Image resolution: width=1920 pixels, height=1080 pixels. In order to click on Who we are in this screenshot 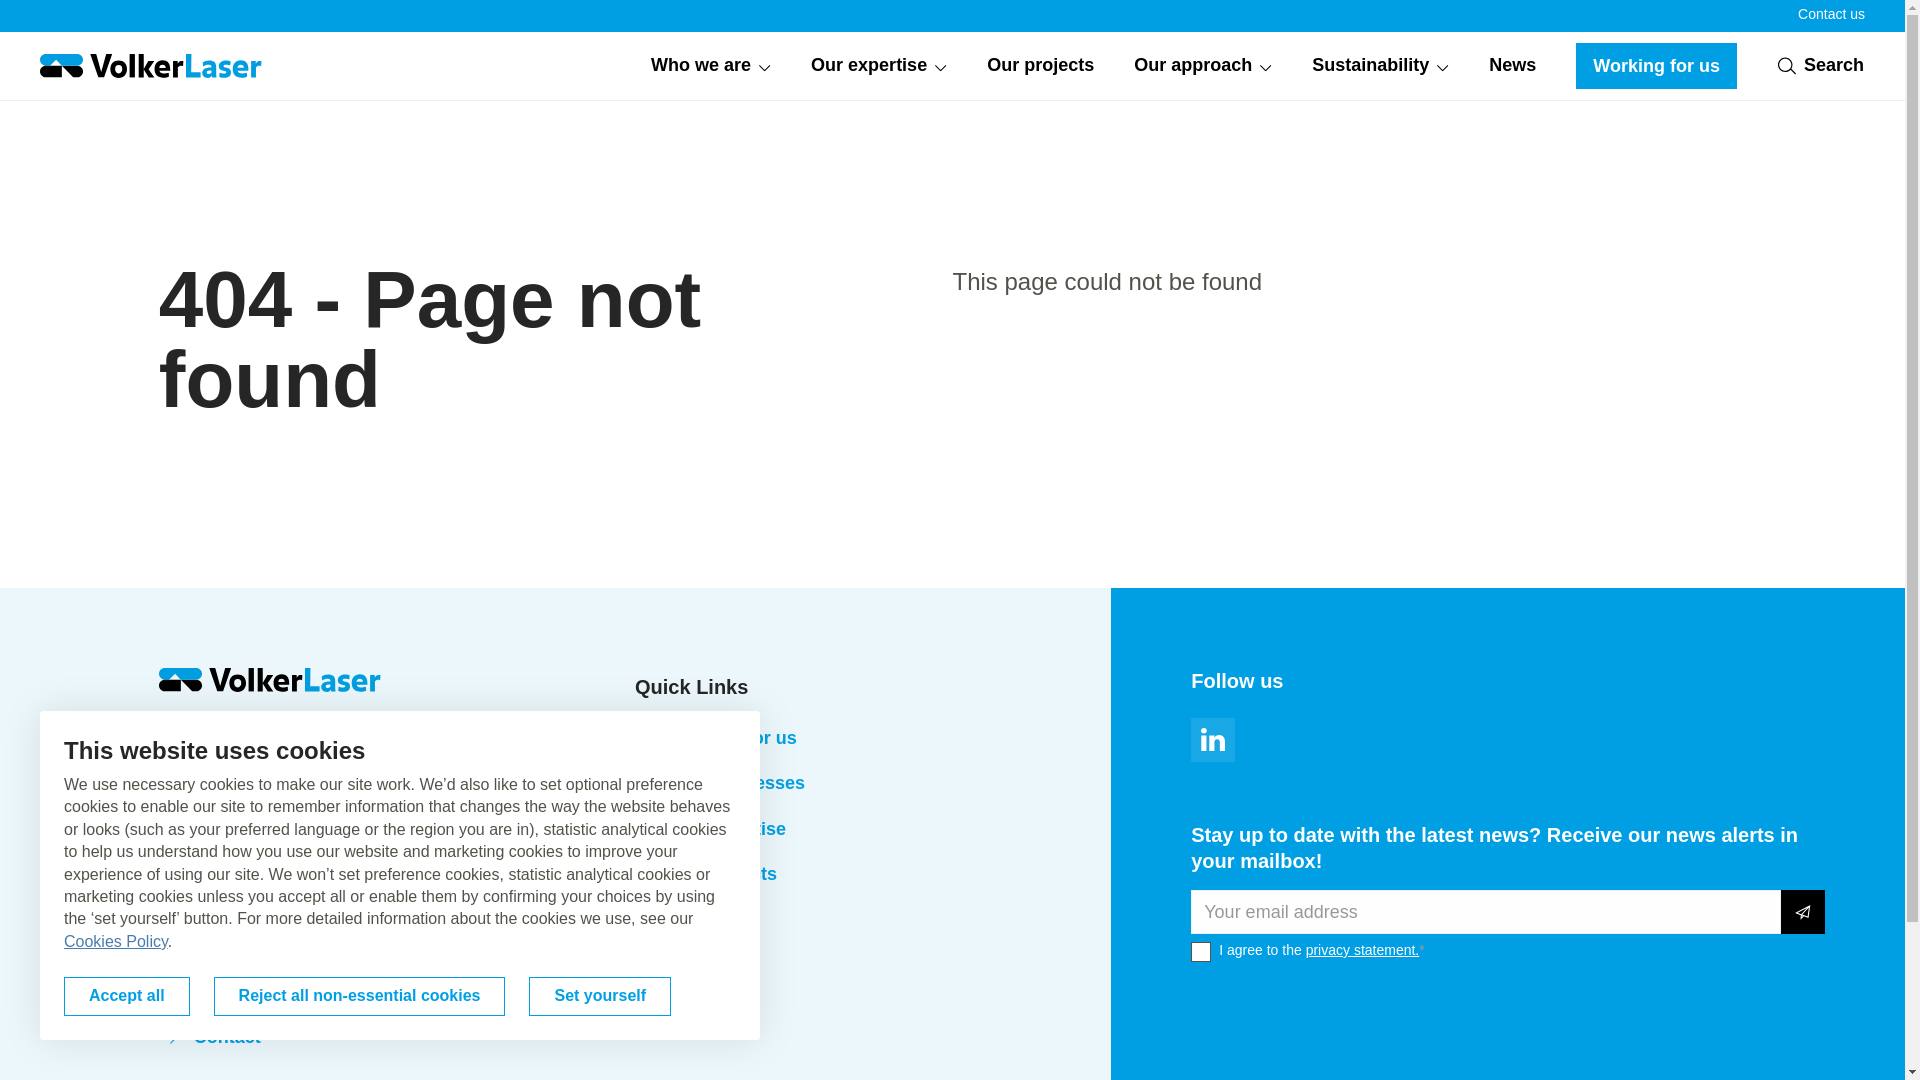, I will do `click(710, 66)`.